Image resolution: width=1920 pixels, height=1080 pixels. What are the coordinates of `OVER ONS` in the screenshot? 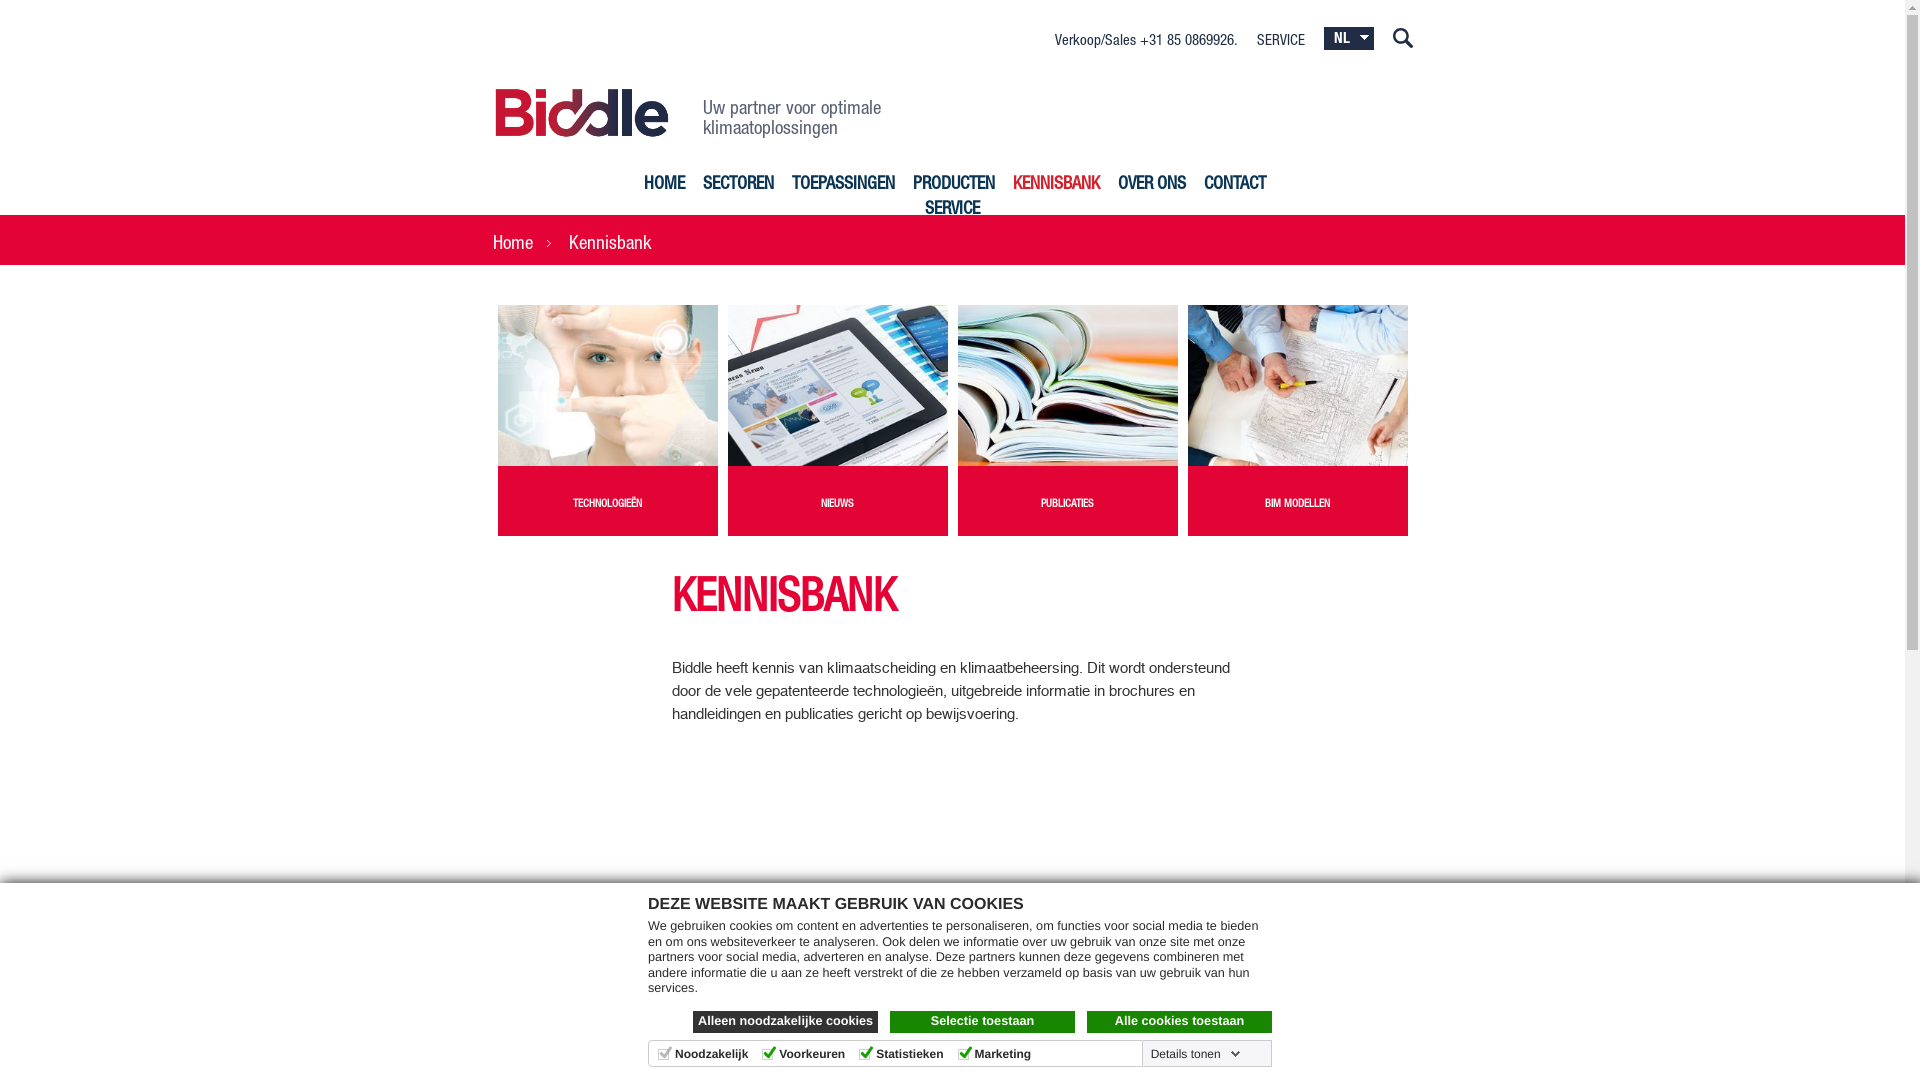 It's located at (1152, 186).